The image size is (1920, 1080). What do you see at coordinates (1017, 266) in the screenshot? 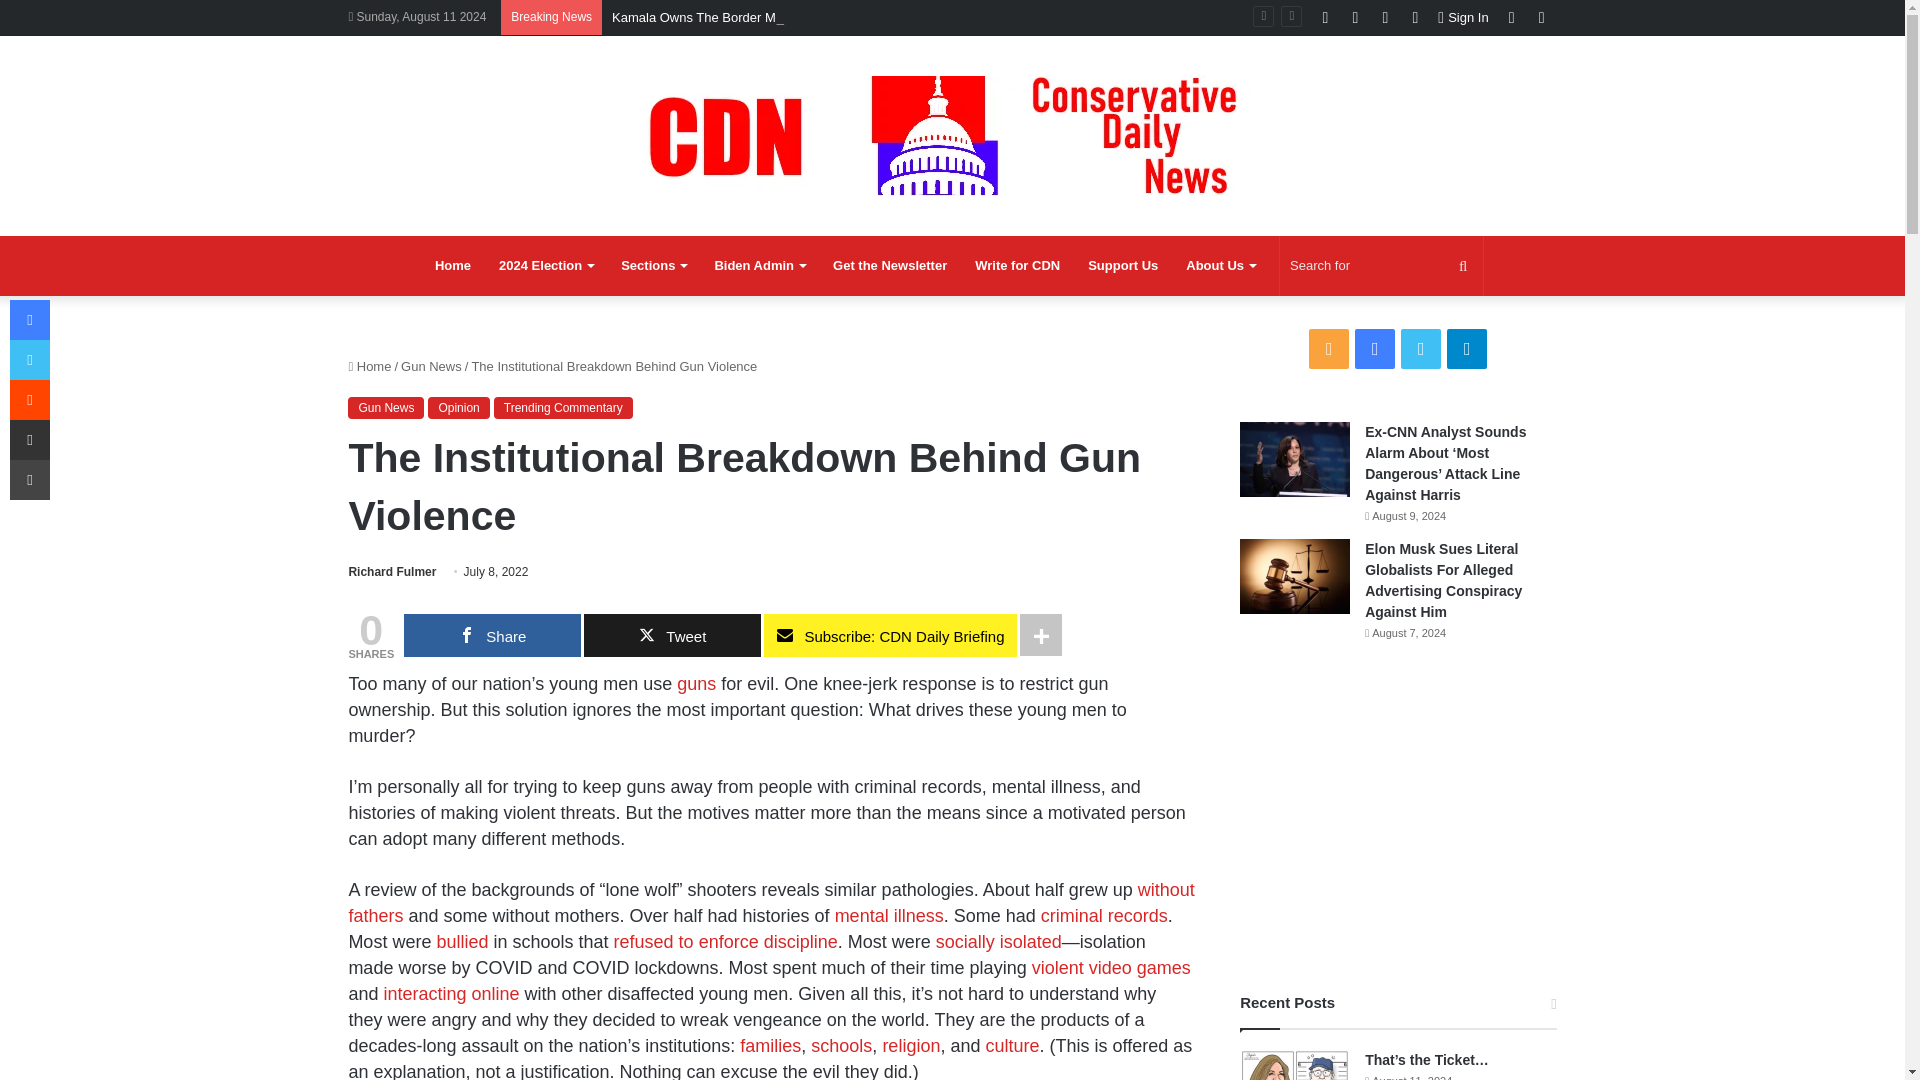
I see `Write for CDN` at bounding box center [1017, 266].